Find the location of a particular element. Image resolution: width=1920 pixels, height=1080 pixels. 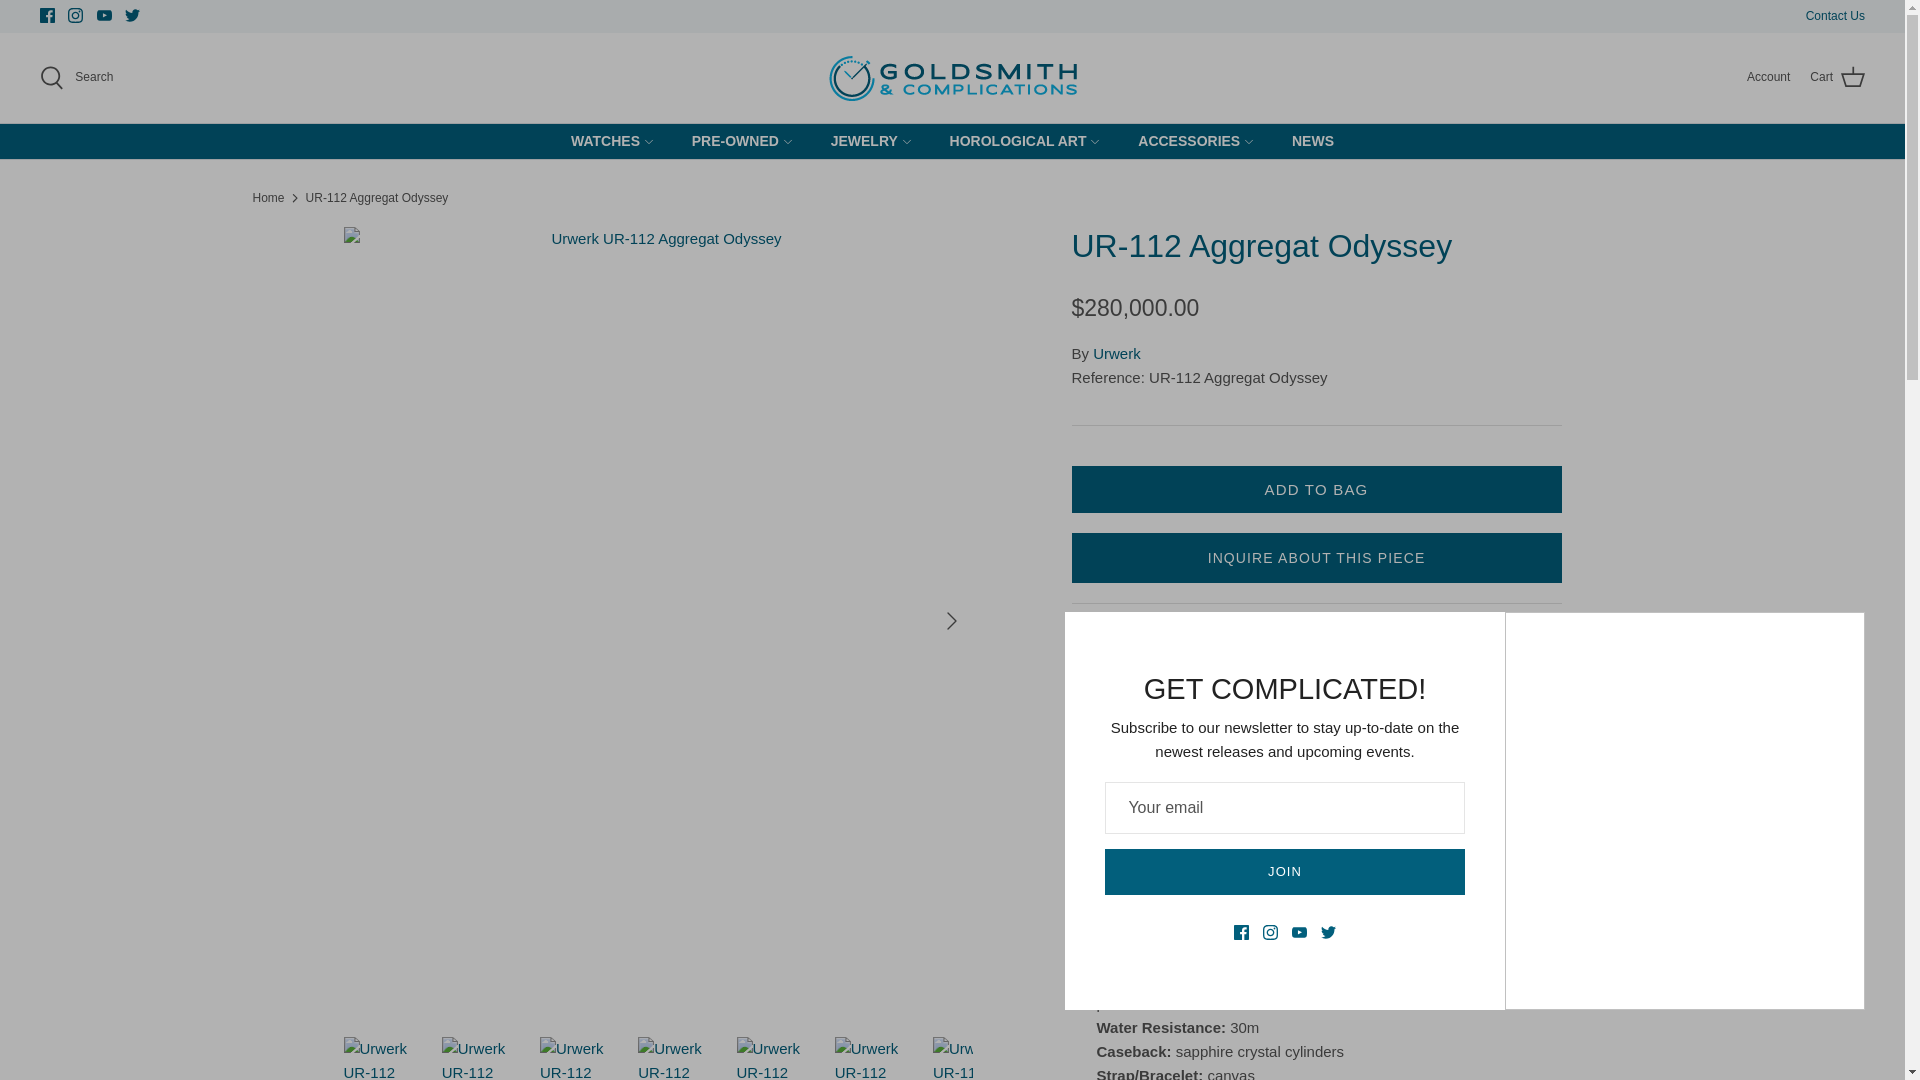

Toggle menu is located at coordinates (788, 140).